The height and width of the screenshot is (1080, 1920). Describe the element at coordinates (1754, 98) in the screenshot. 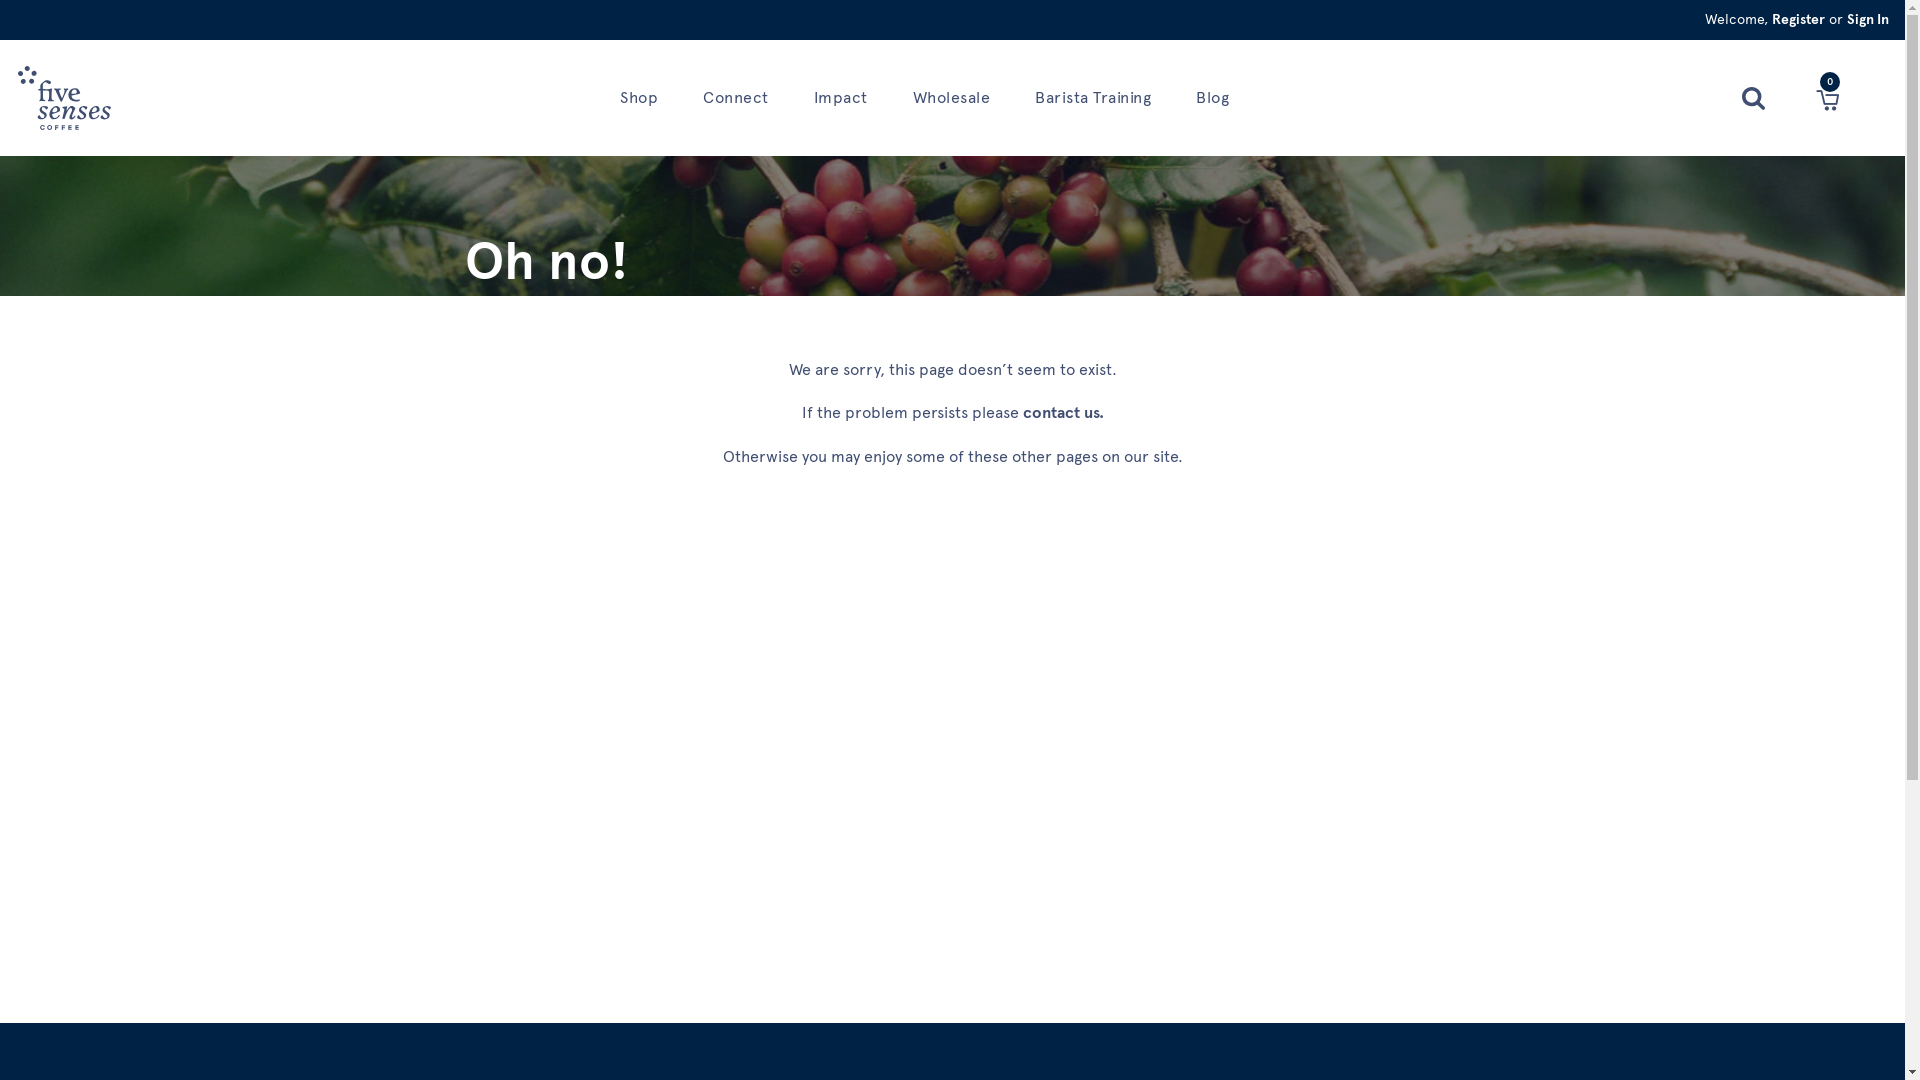

I see `Search` at that location.